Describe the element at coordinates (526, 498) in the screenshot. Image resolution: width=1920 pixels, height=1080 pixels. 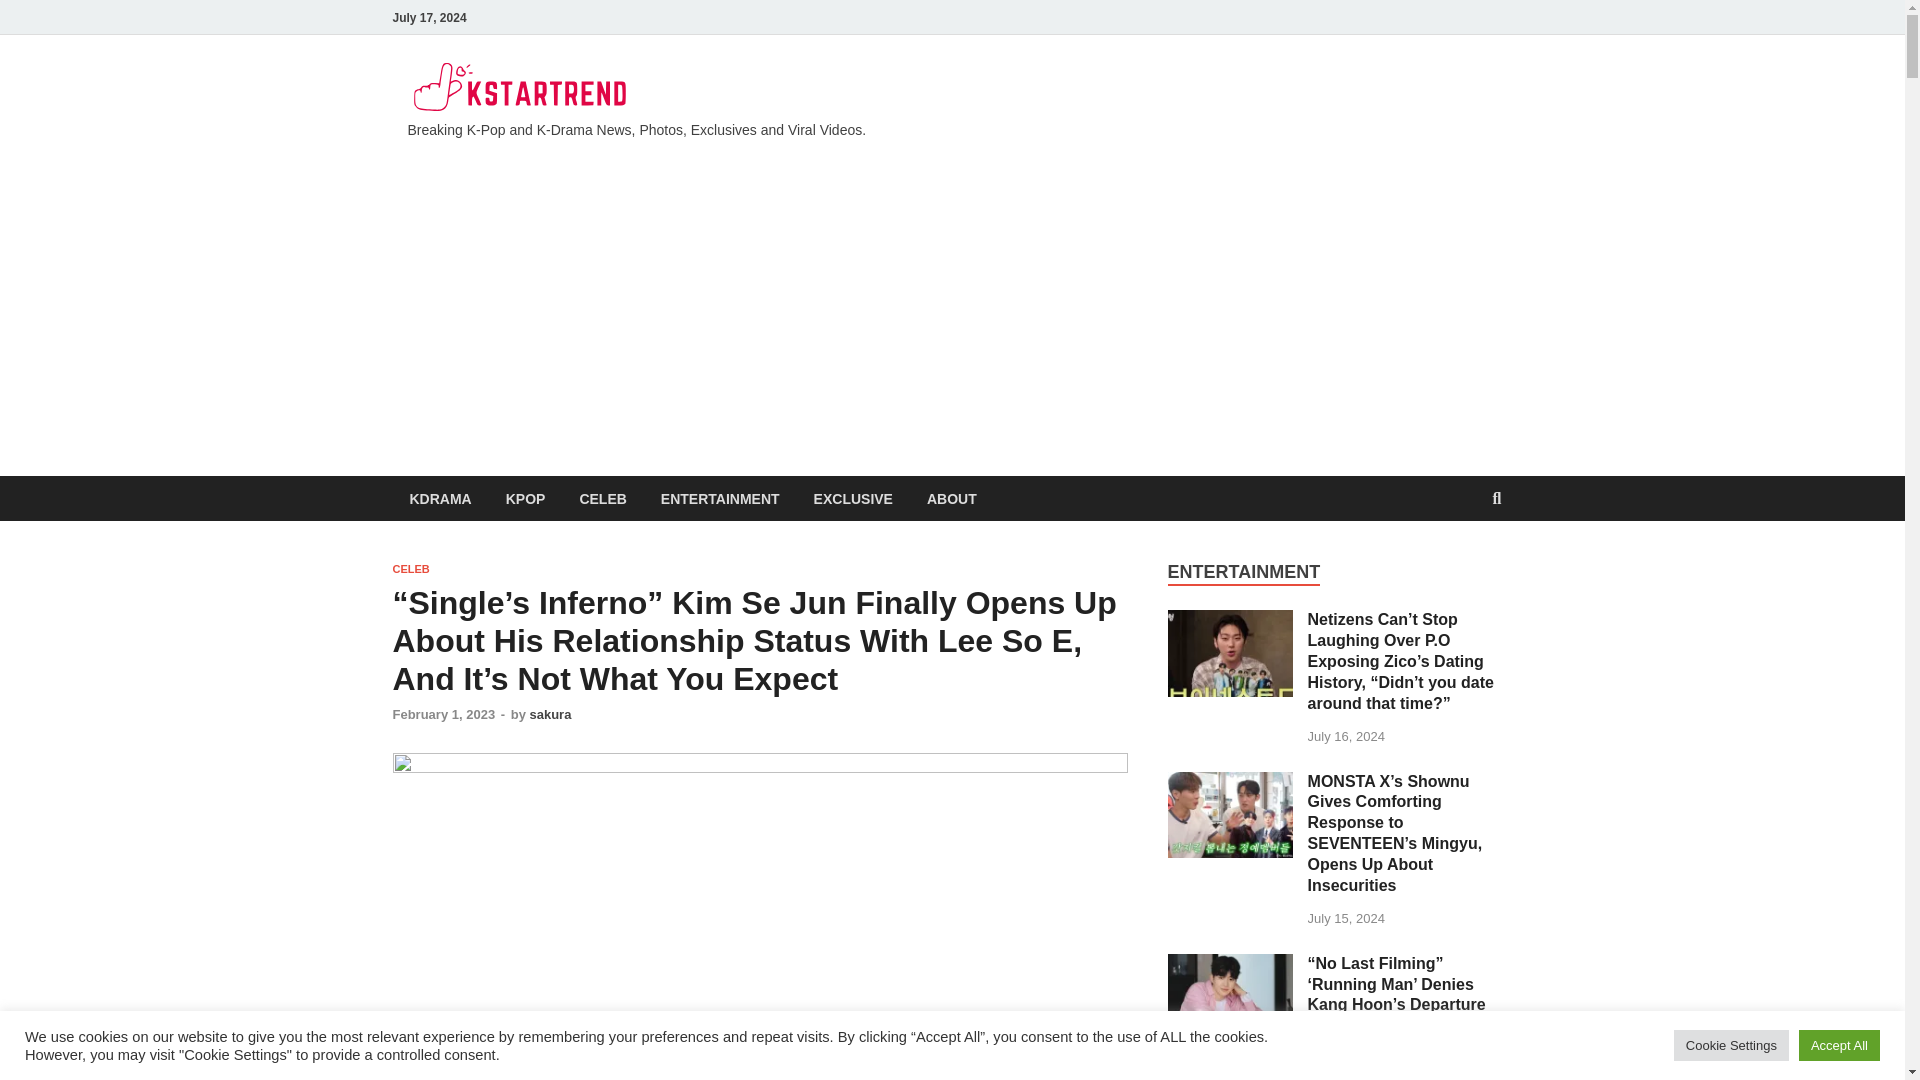
I see `KPOP` at that location.